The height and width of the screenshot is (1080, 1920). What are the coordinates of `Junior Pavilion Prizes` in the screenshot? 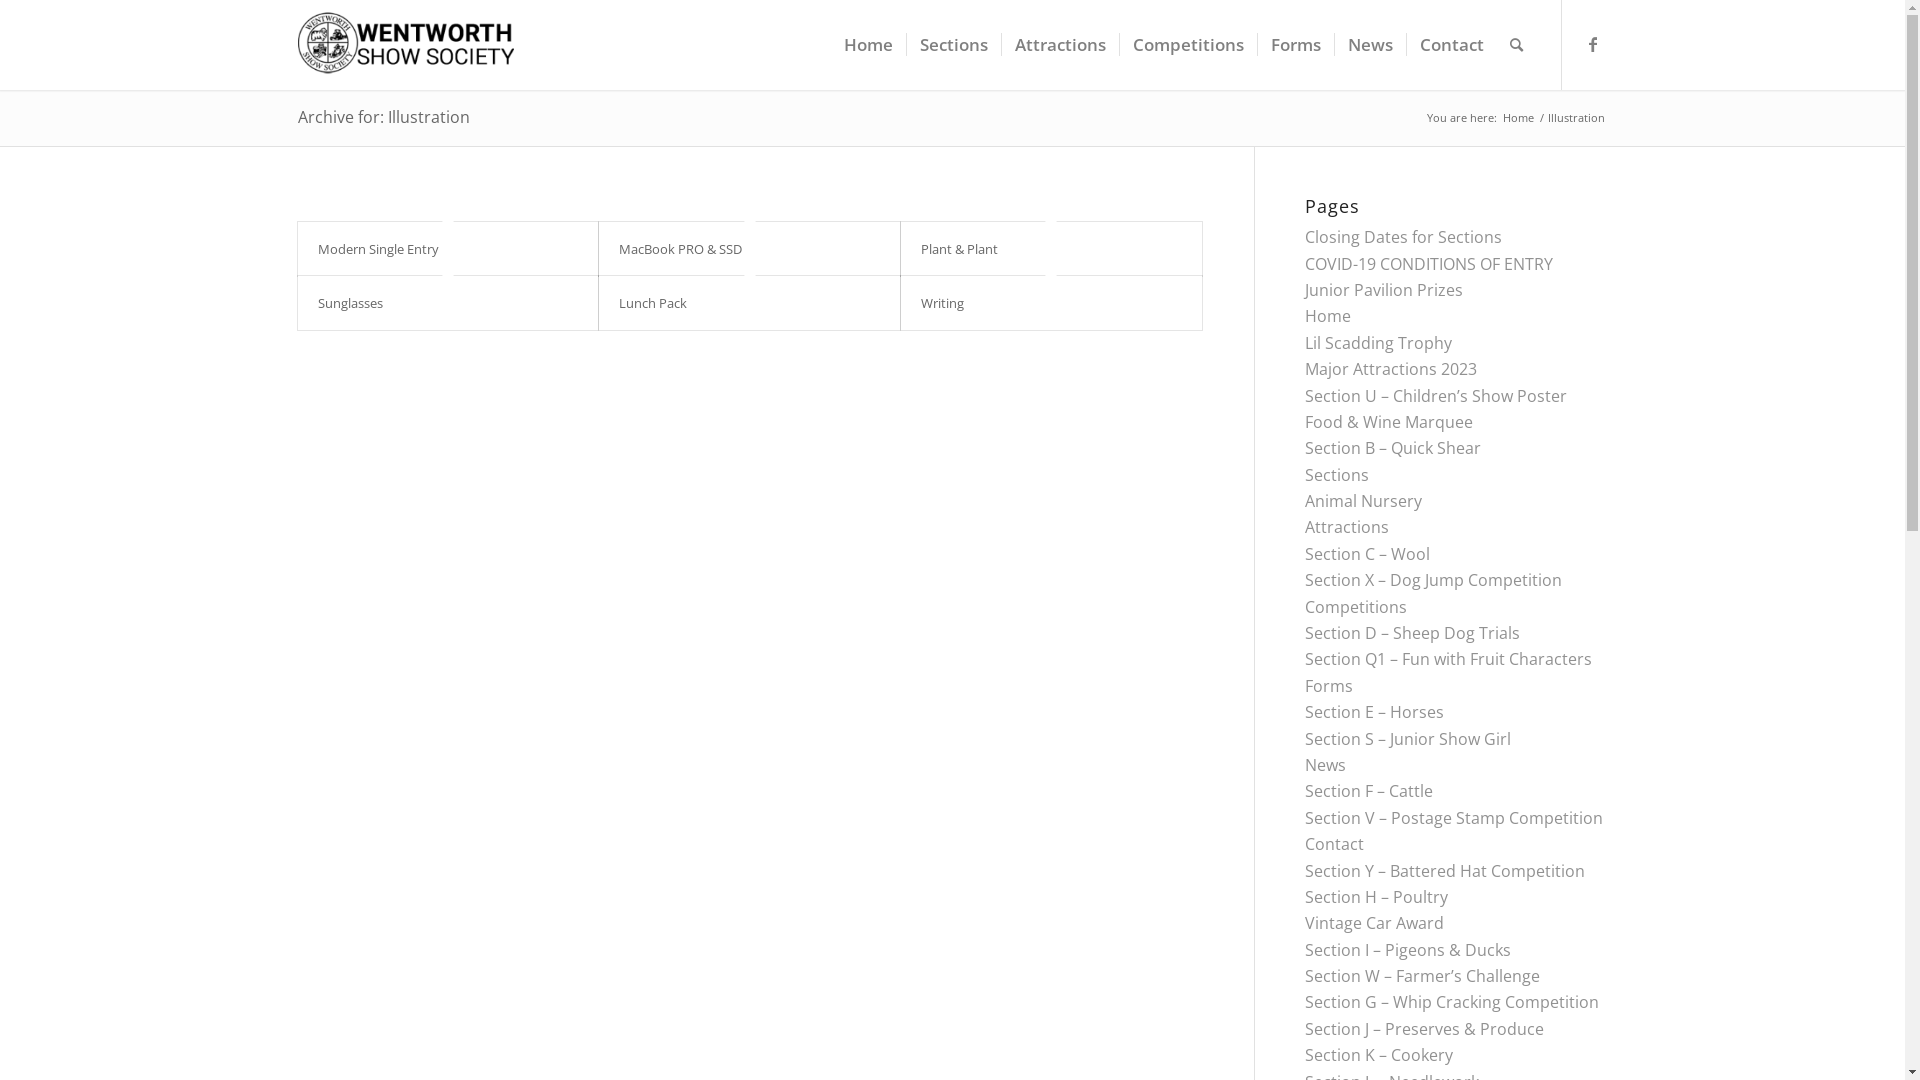 It's located at (1384, 290).